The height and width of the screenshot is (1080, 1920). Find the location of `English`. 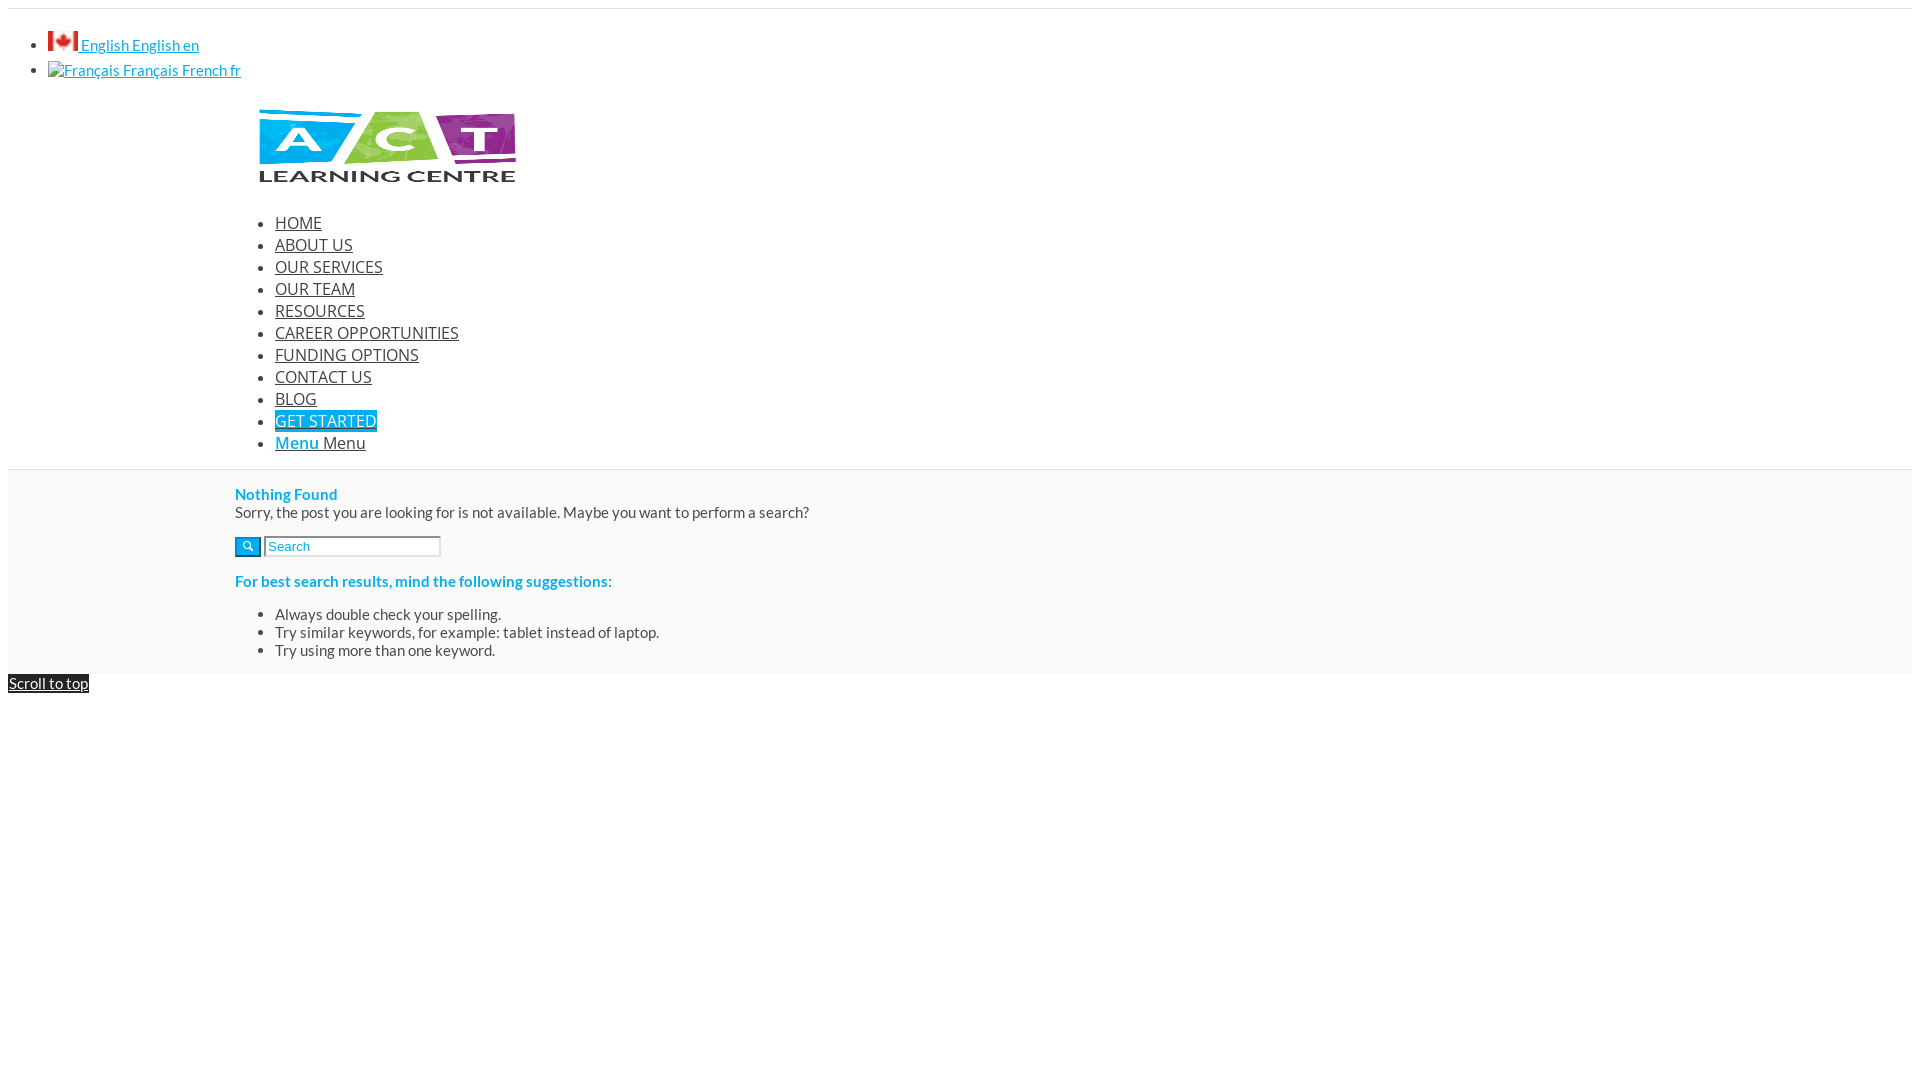

English is located at coordinates (63, 41).